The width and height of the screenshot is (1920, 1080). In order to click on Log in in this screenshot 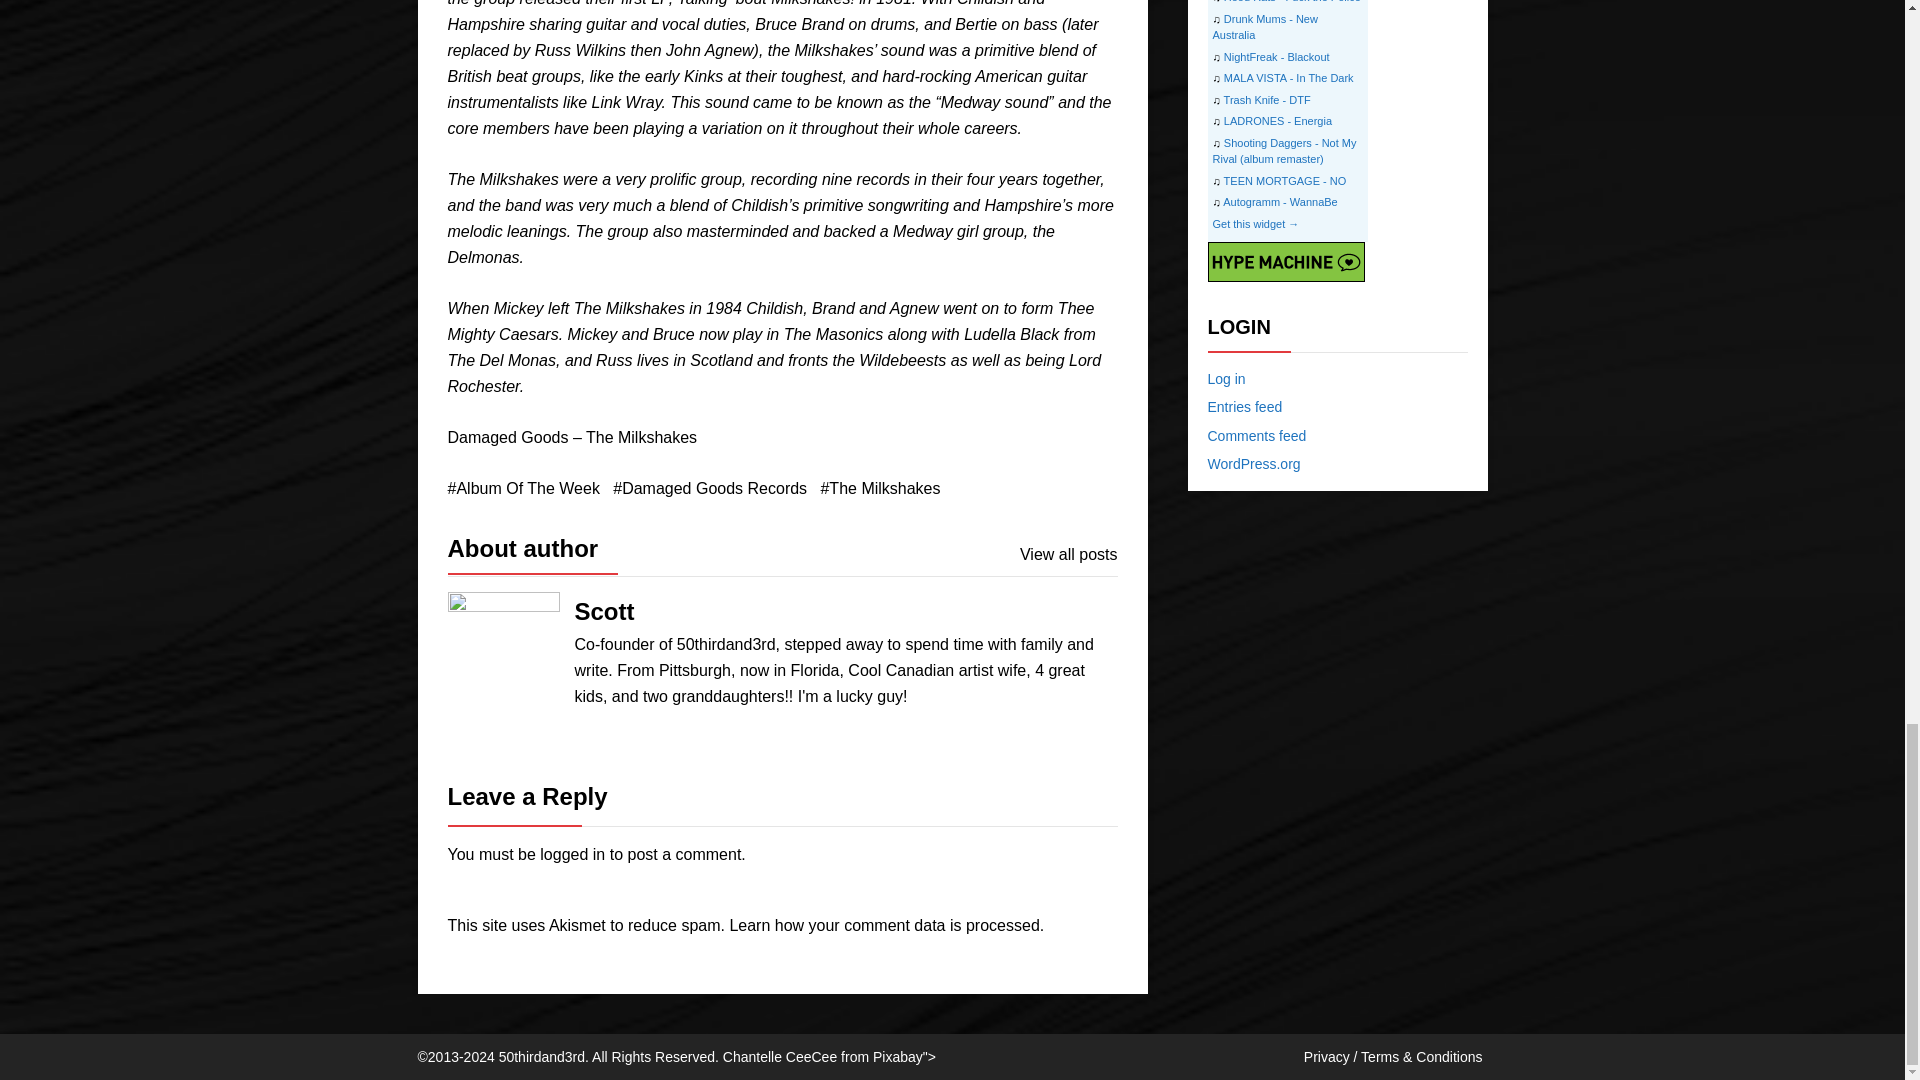, I will do `click(1226, 378)`.